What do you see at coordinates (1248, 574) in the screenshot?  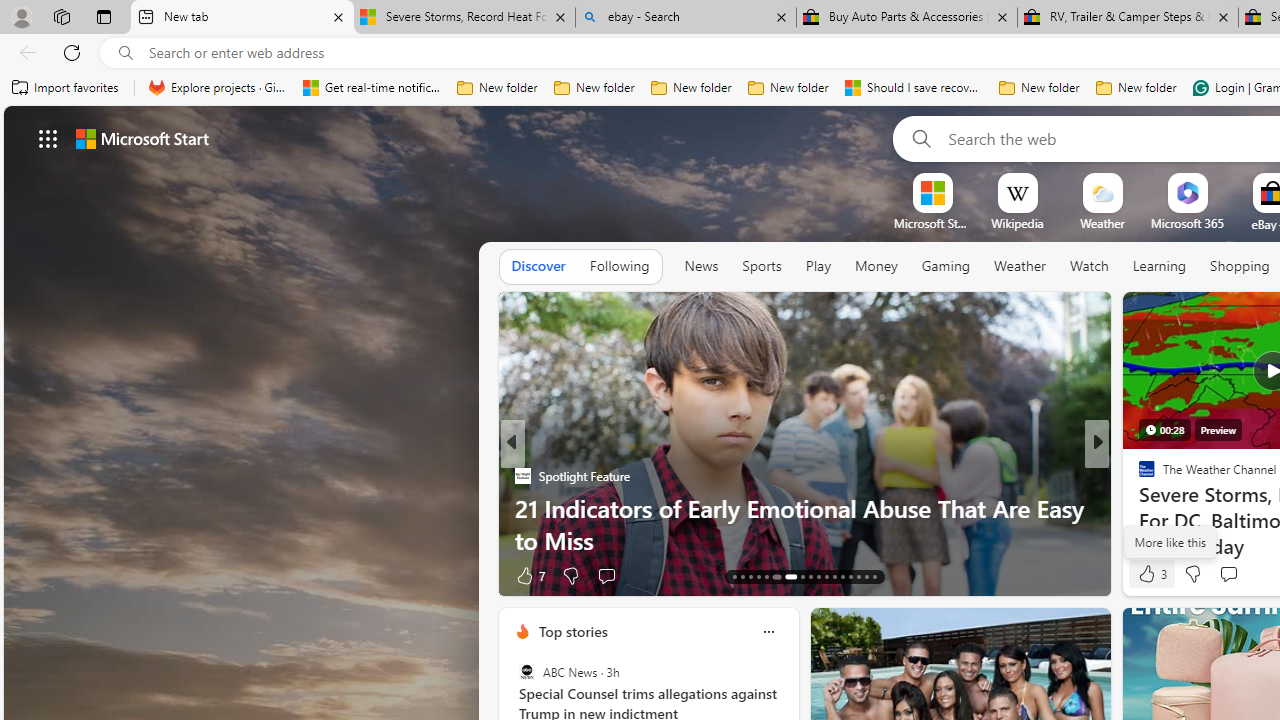 I see `View comments 167 Comment` at bounding box center [1248, 574].